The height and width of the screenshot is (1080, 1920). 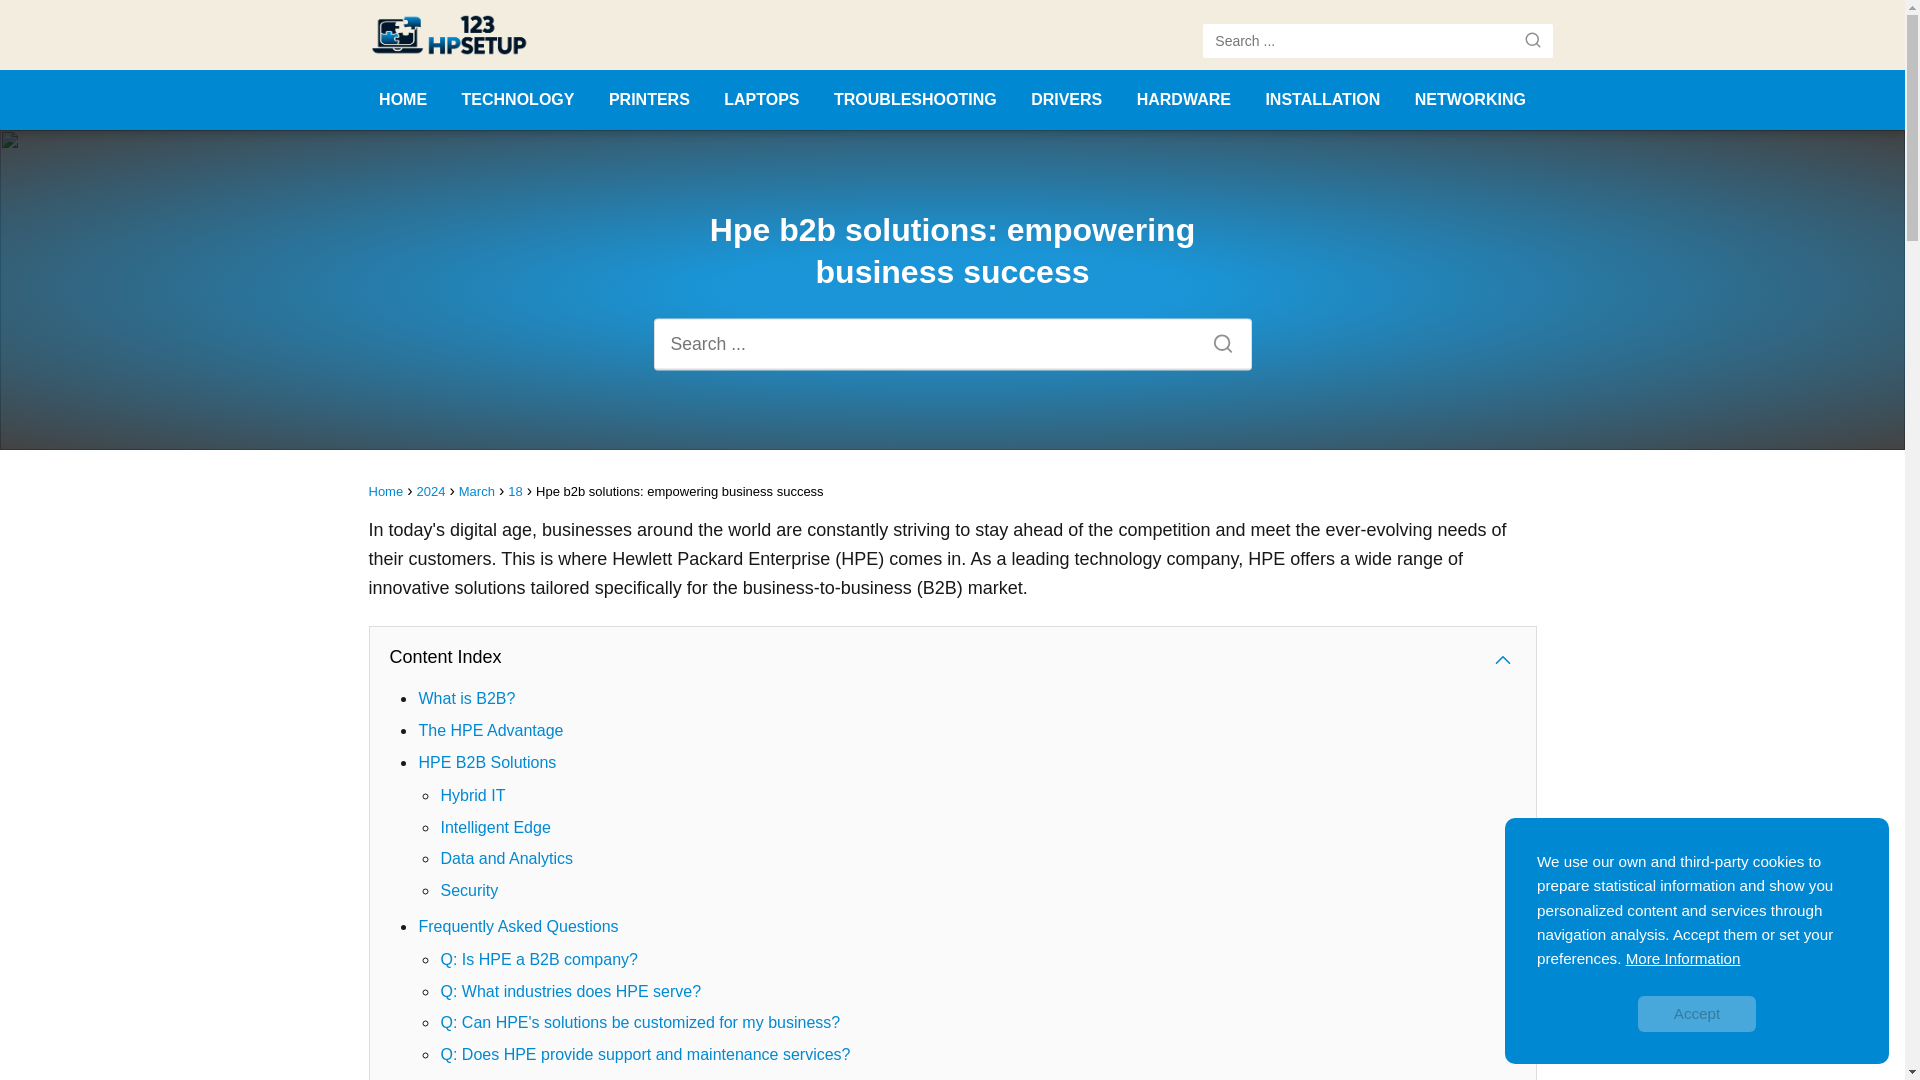 I want to click on Q: Can HPE's solutions be customized for my business?, so click(x=640, y=1022).